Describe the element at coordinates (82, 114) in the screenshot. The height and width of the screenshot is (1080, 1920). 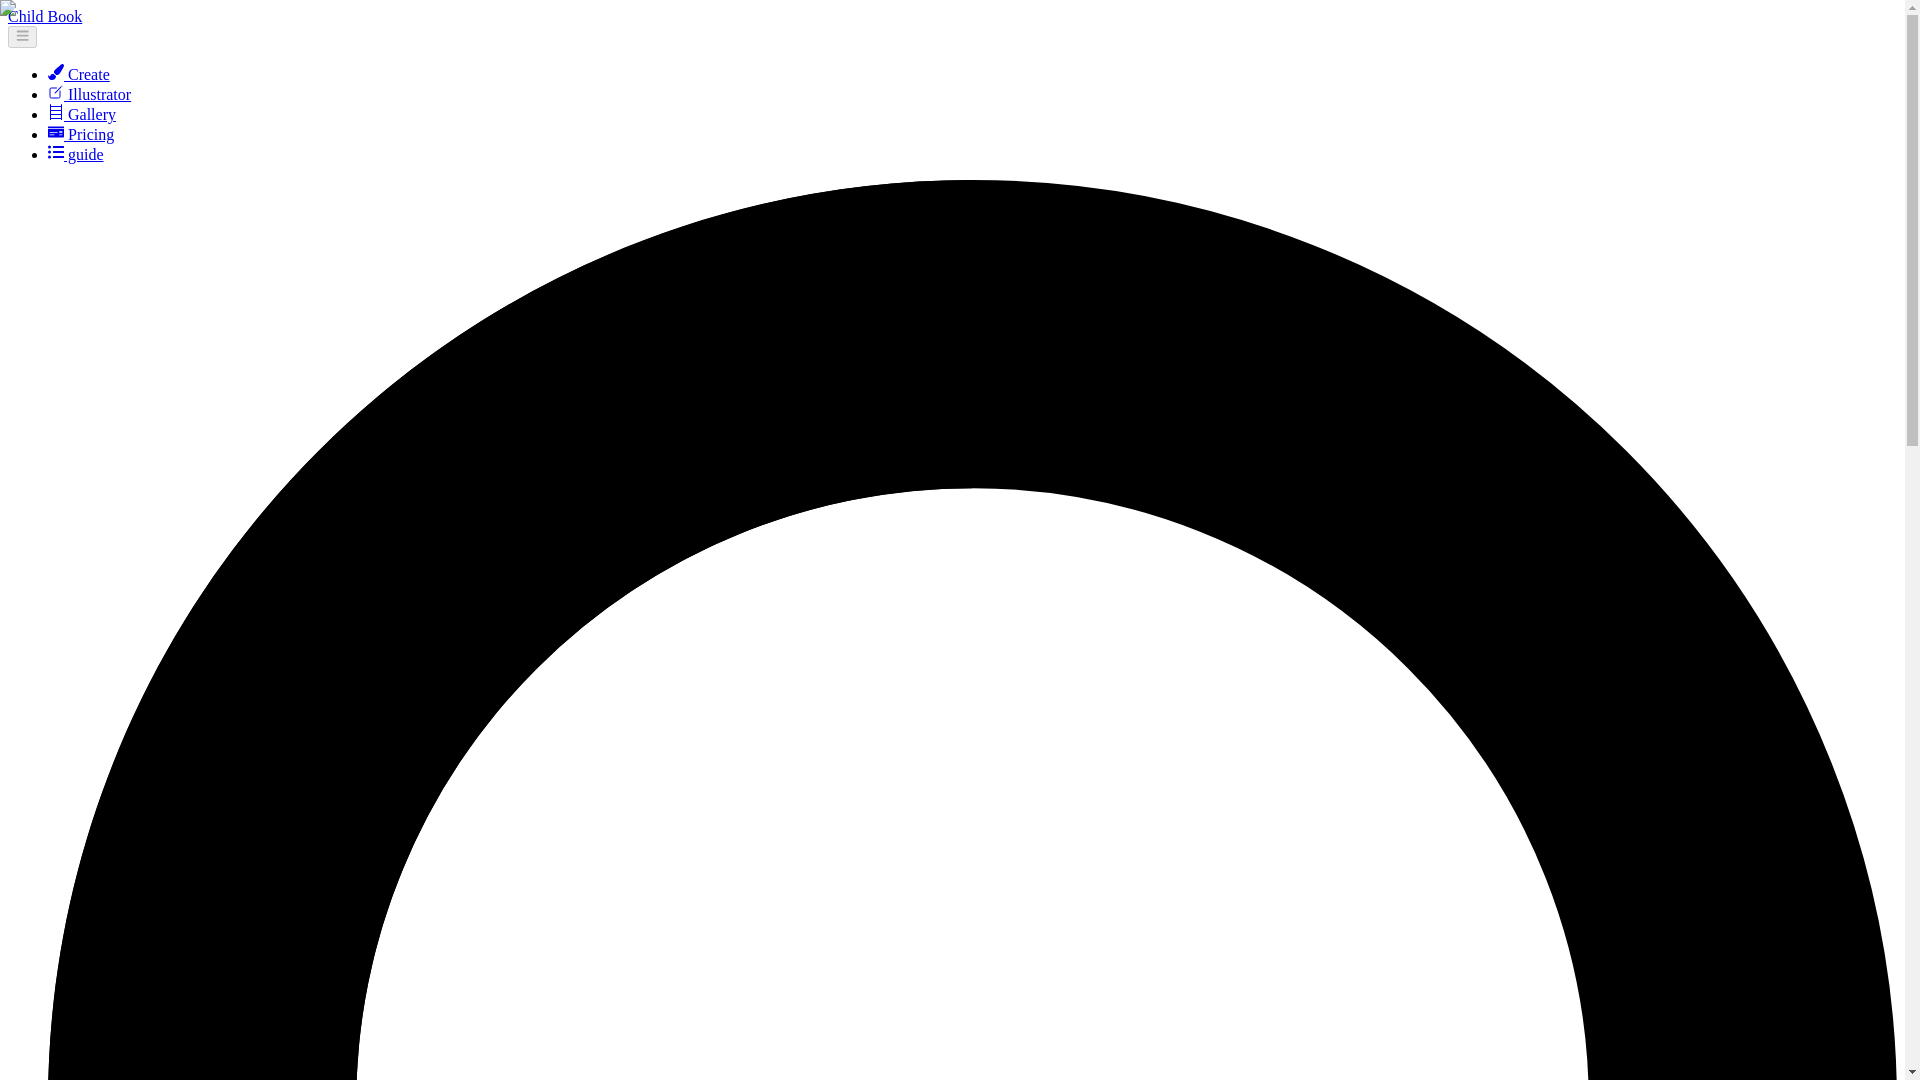
I see `Gallery` at that location.